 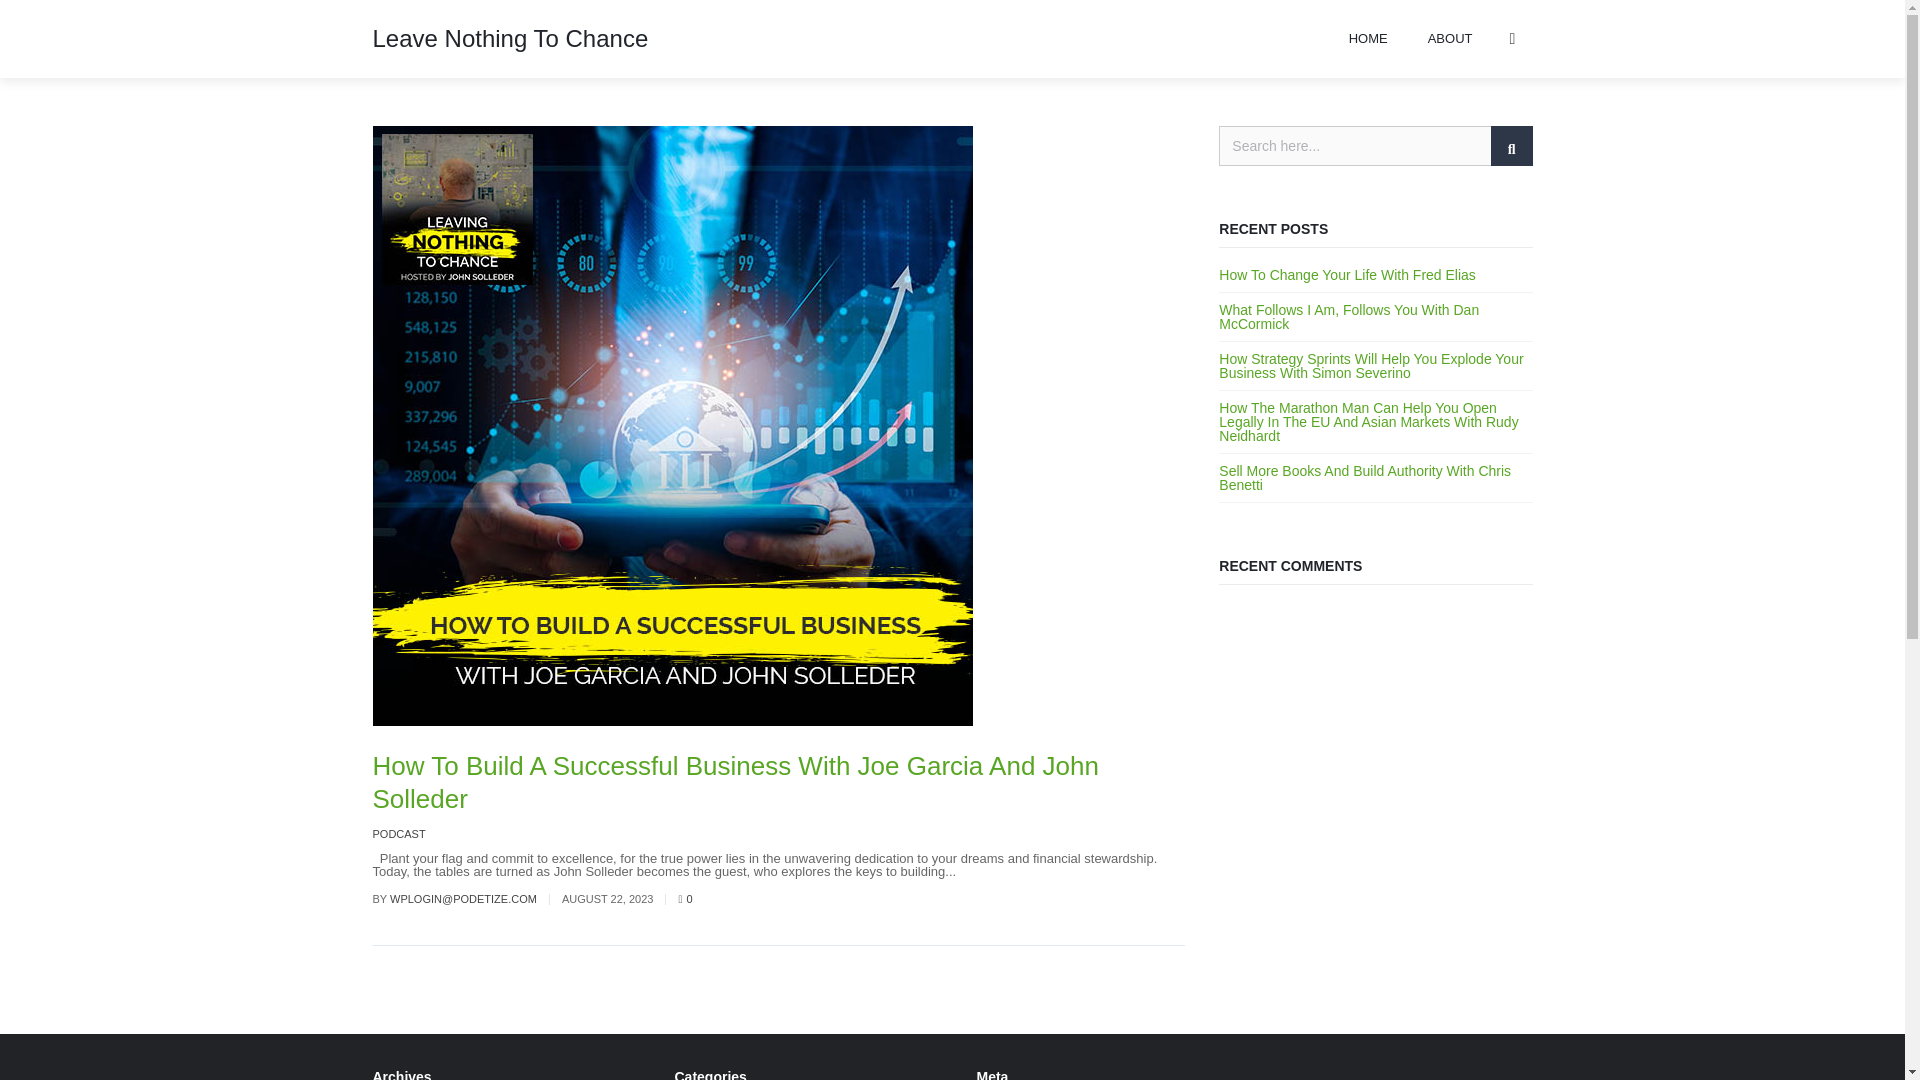 I want to click on Search here..., so click(x=1376, y=146).